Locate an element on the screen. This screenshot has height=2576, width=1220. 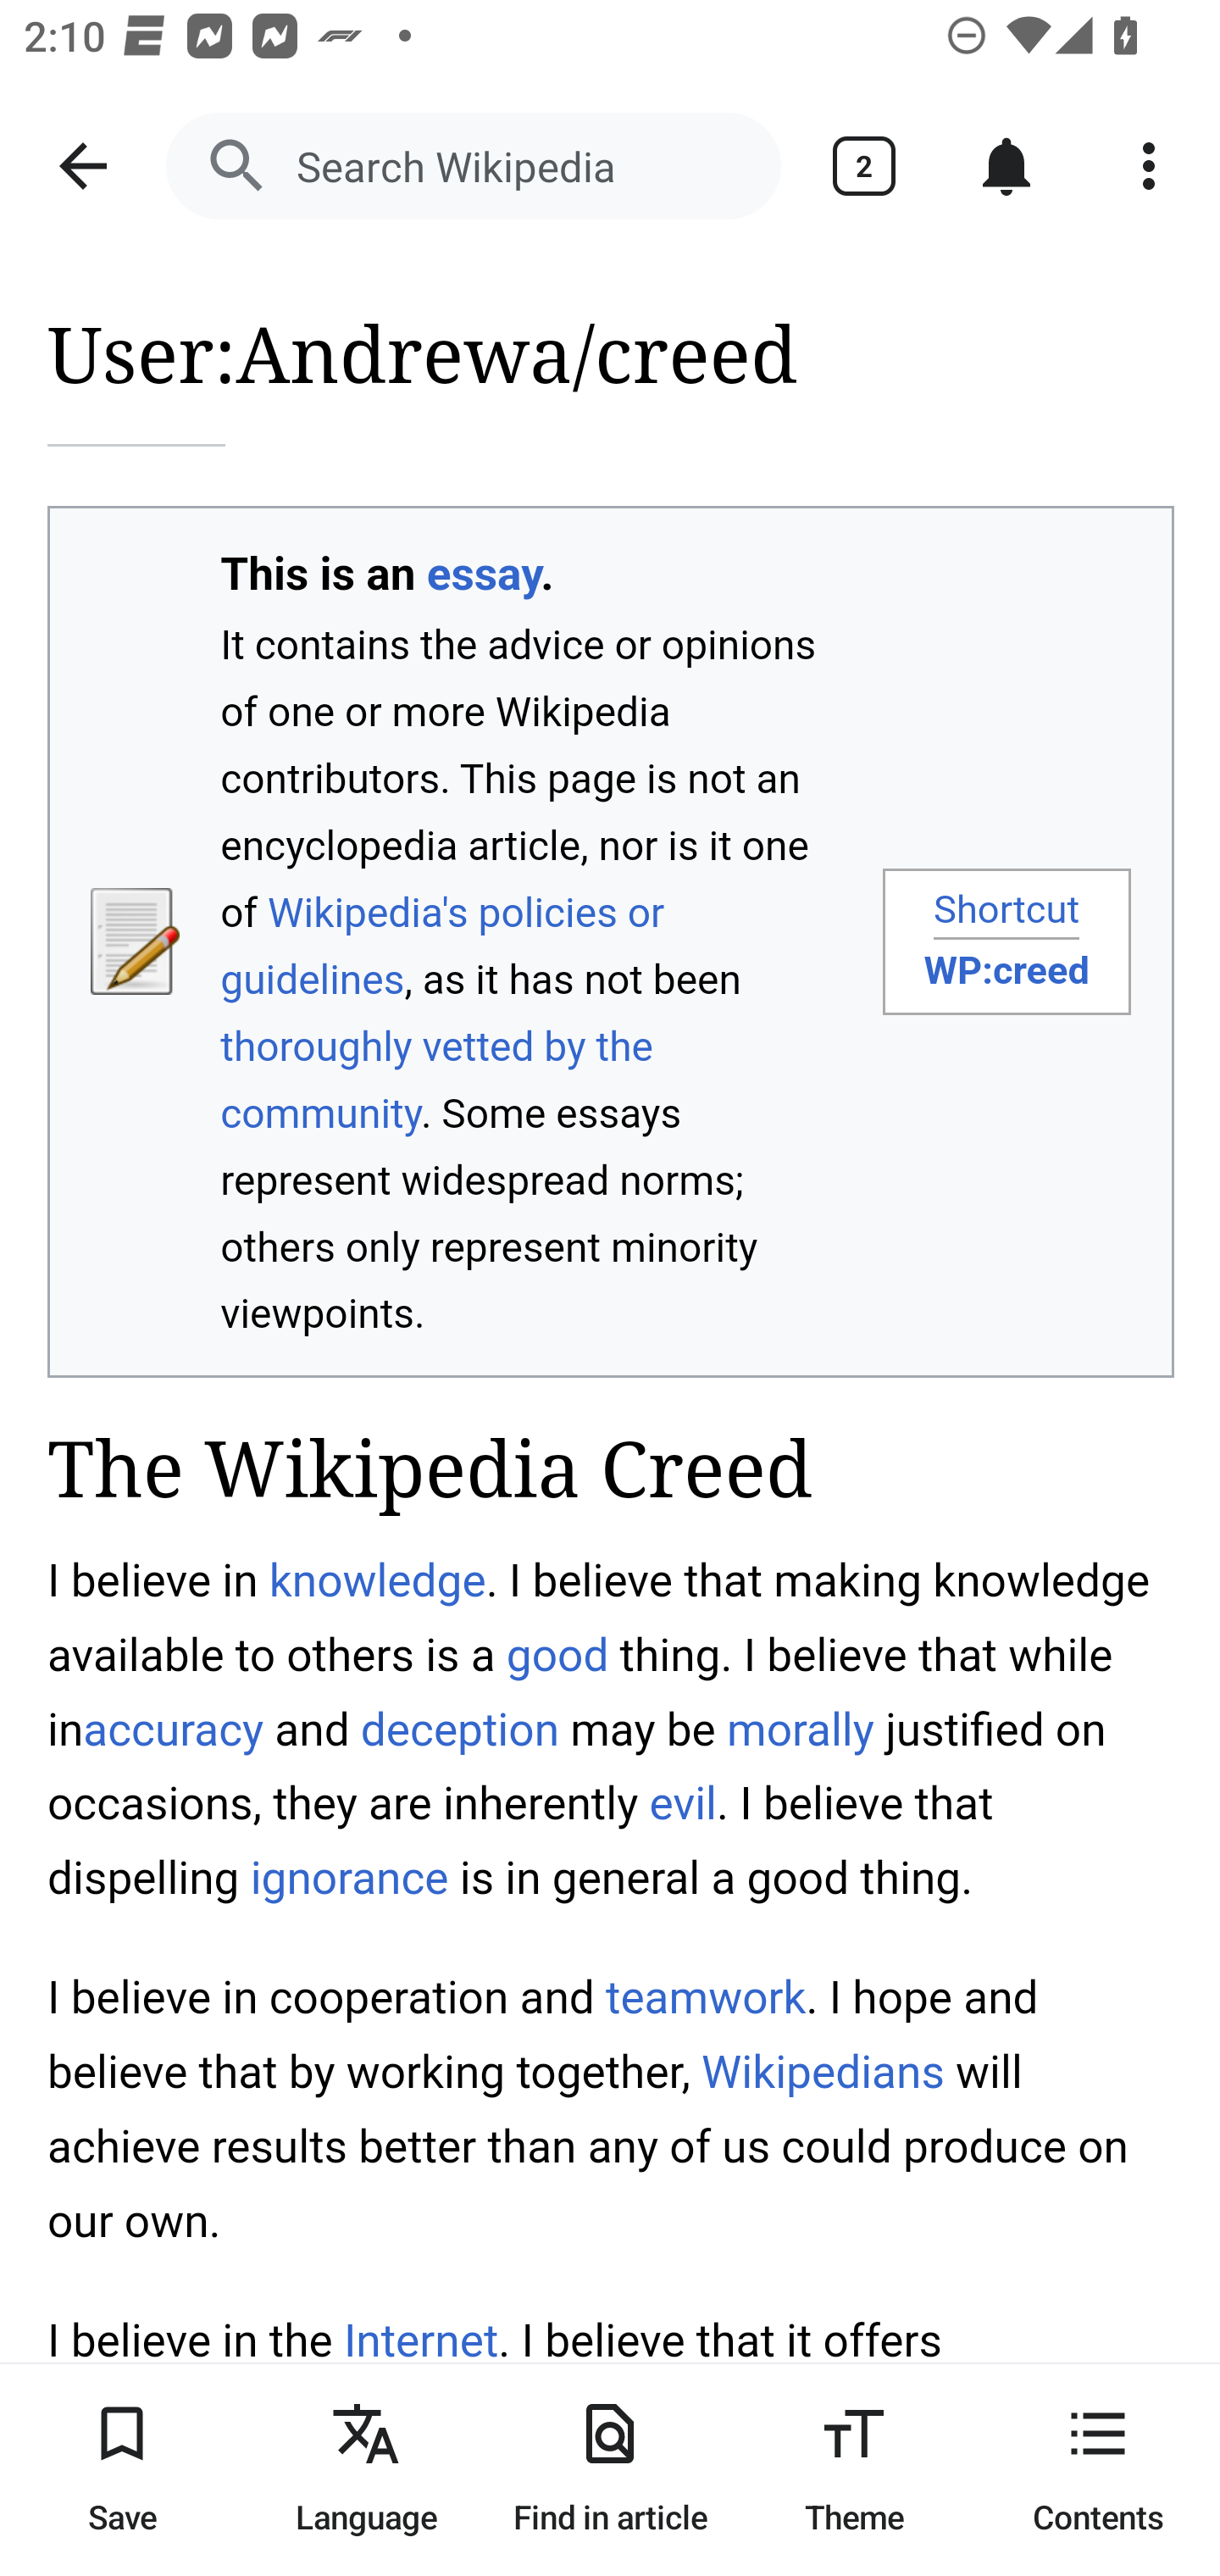
Find in article is located at coordinates (610, 2469).